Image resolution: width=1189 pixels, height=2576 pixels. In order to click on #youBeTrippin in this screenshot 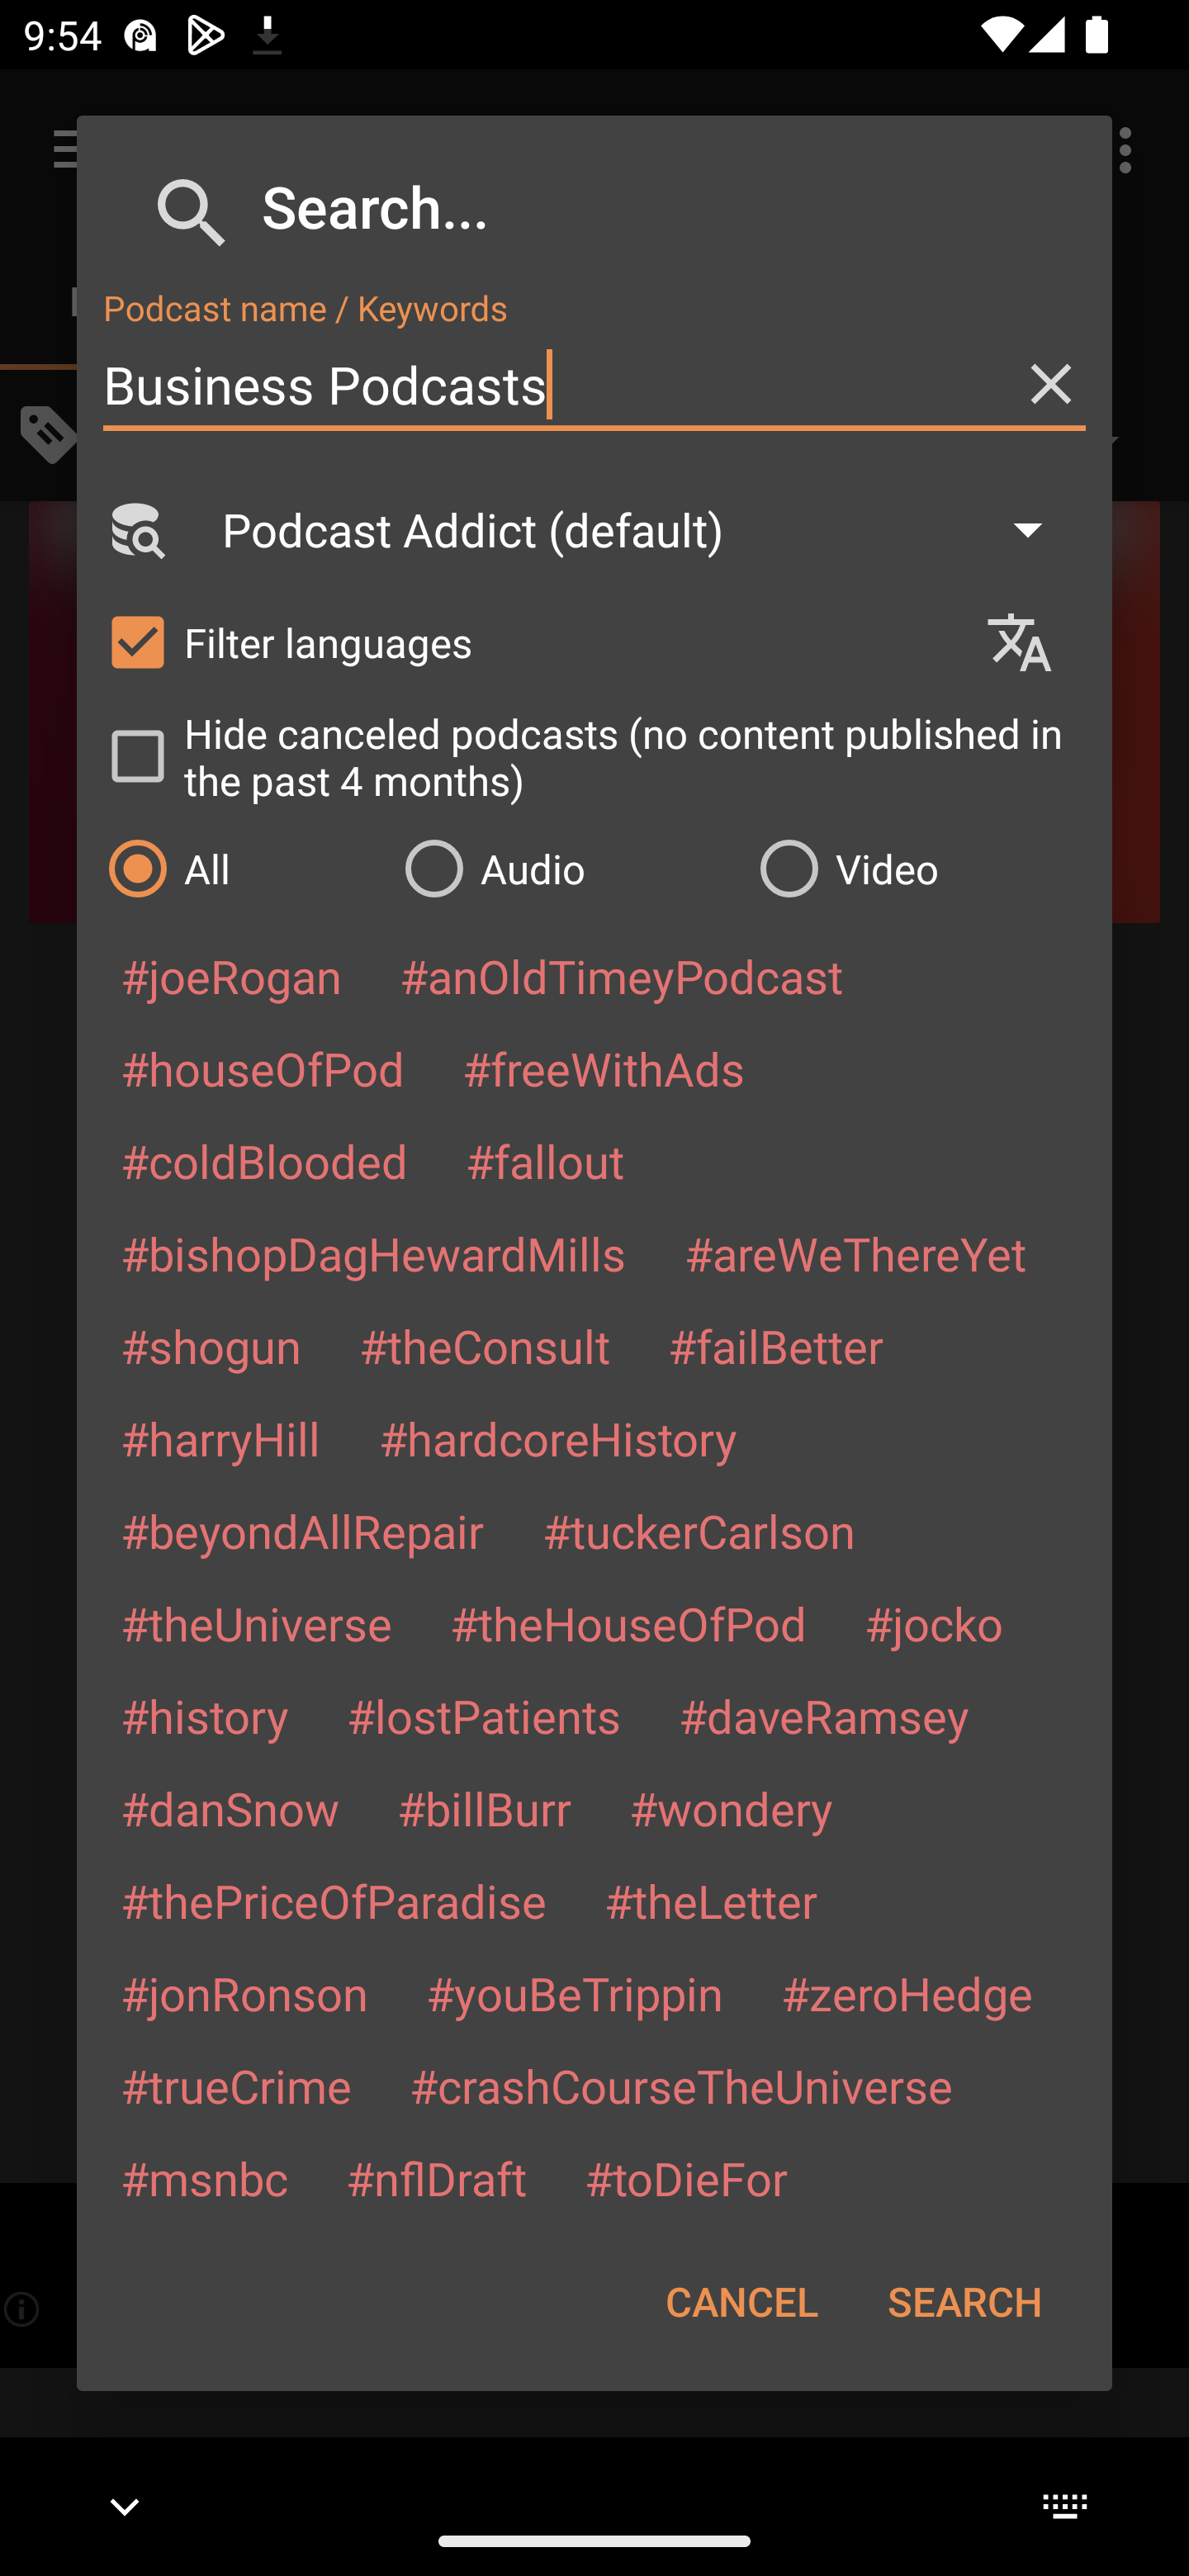, I will do `click(574, 1993)`.